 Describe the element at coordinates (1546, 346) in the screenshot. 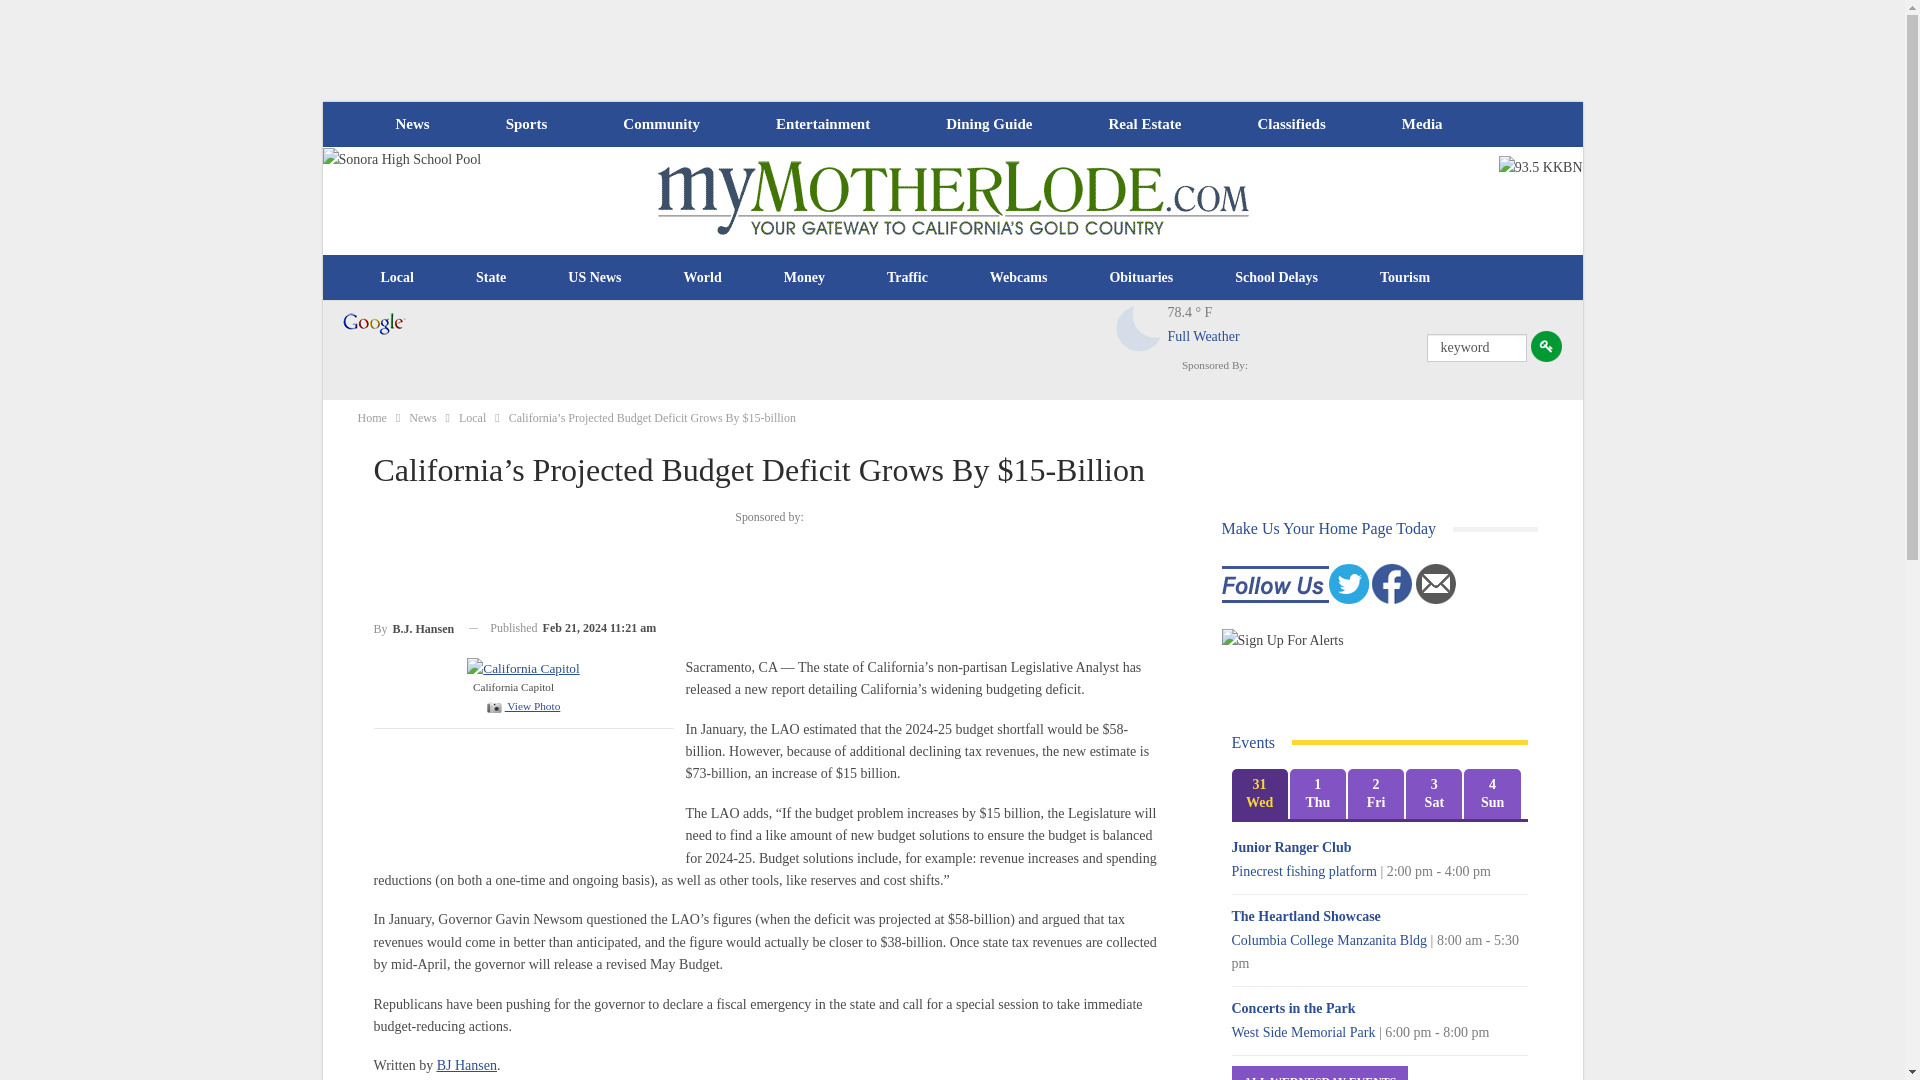

I see `Submit` at that location.